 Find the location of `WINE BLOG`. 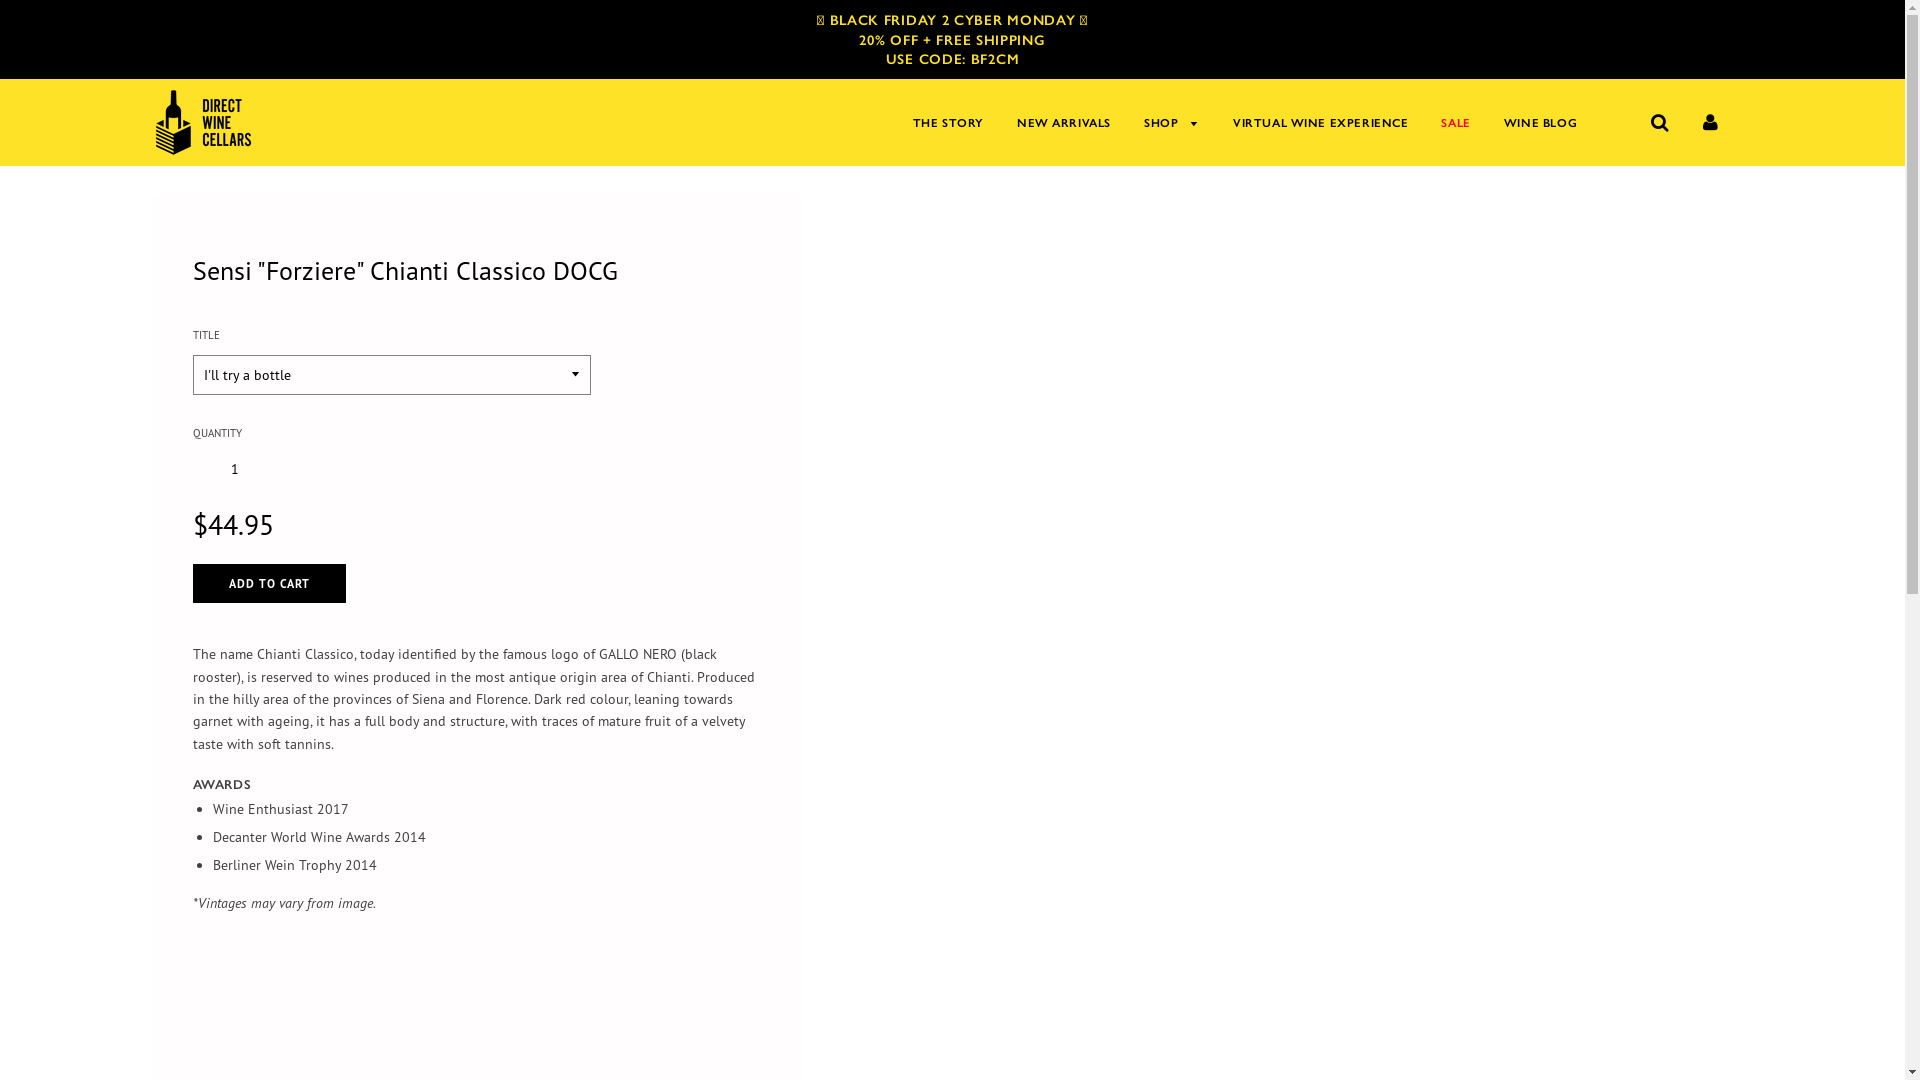

WINE BLOG is located at coordinates (1533, 122).